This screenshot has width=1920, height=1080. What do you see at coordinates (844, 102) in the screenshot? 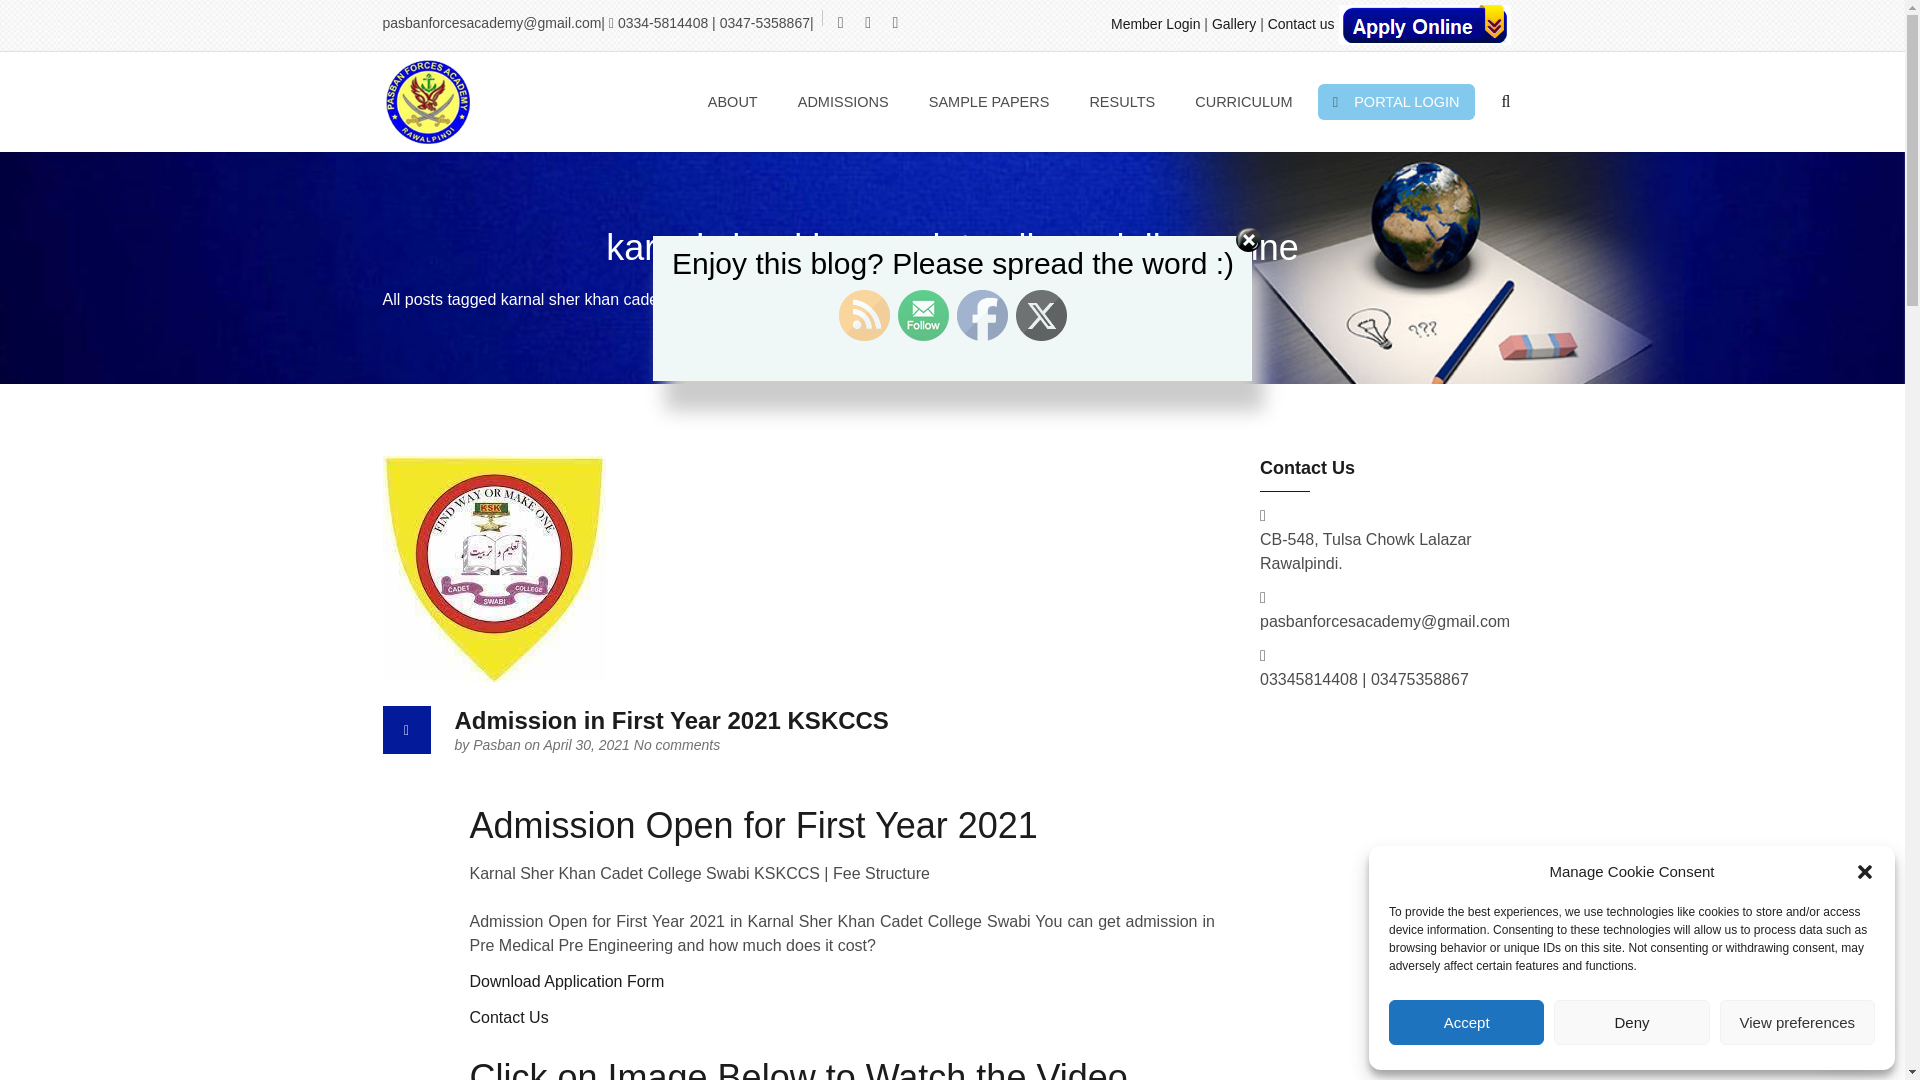
I see `ADMISSIONS` at bounding box center [844, 102].